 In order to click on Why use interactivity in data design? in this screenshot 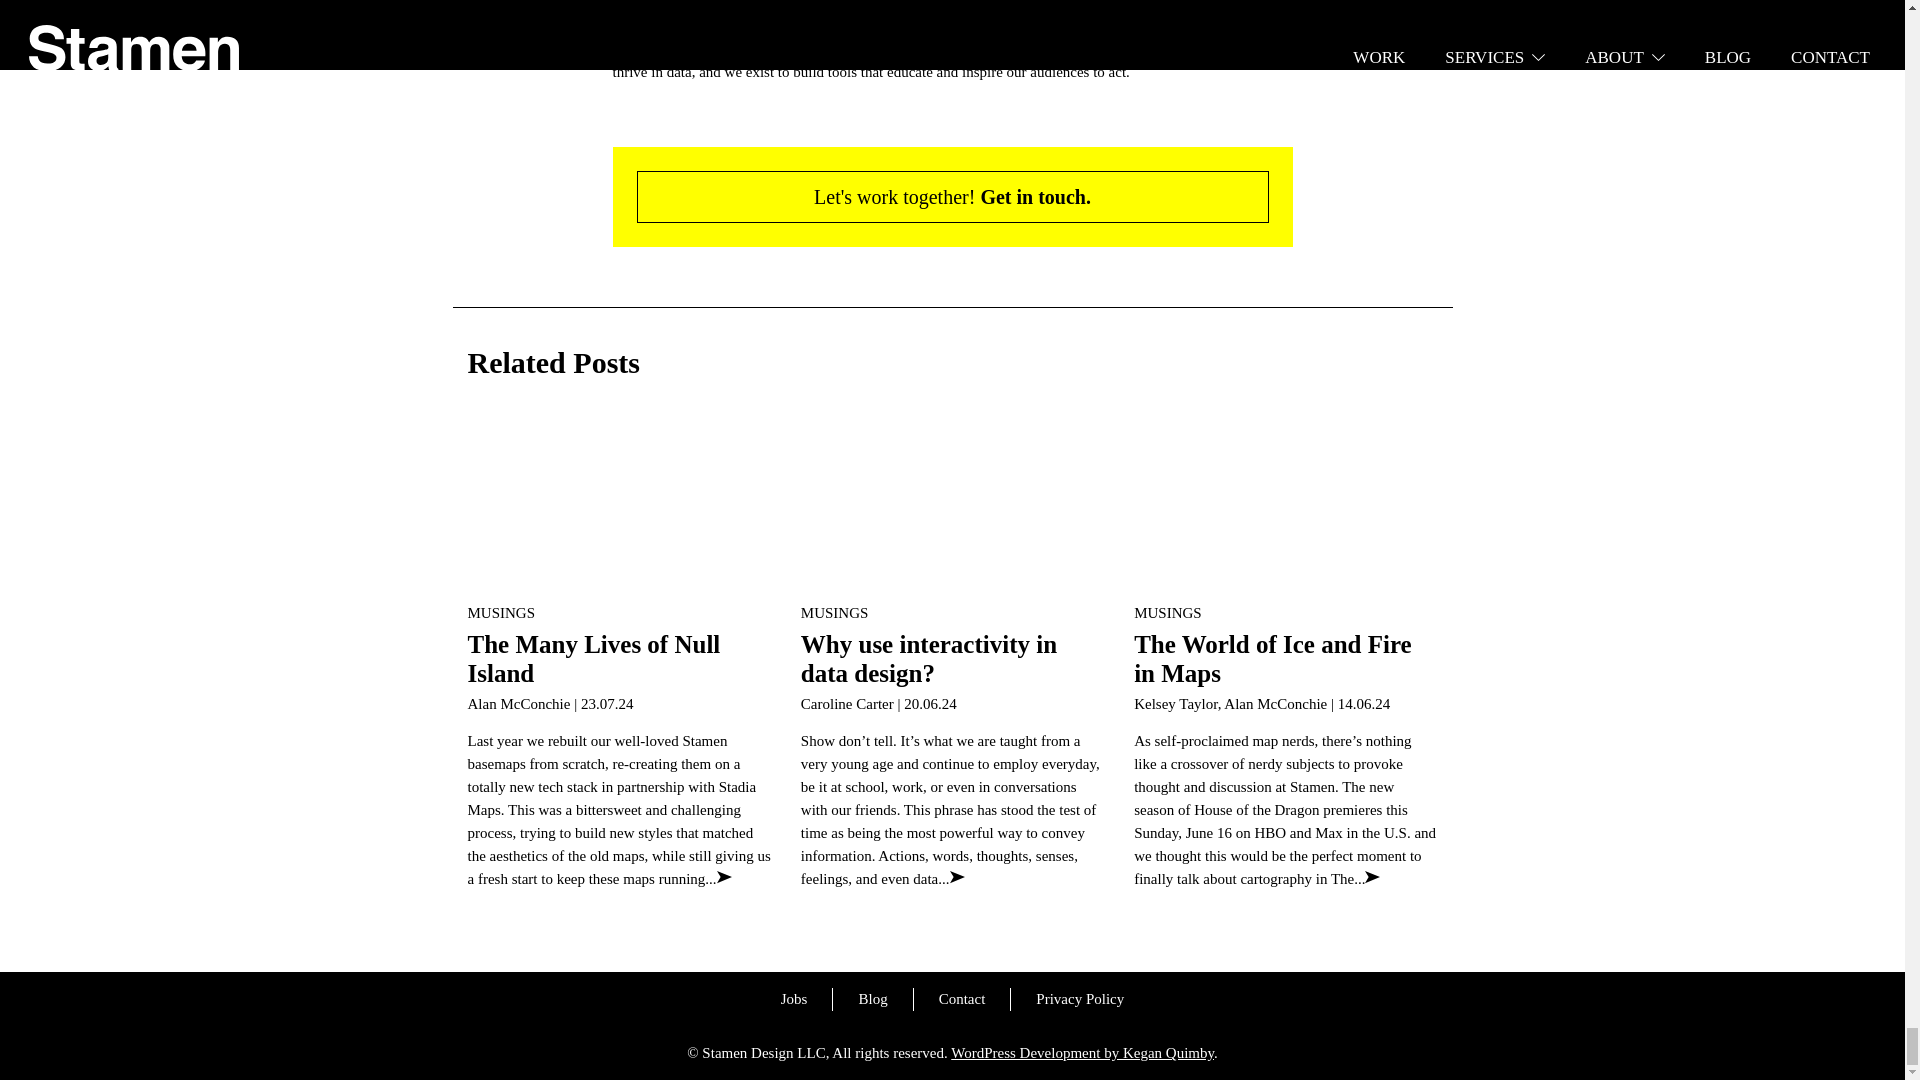, I will do `click(928, 658)`.